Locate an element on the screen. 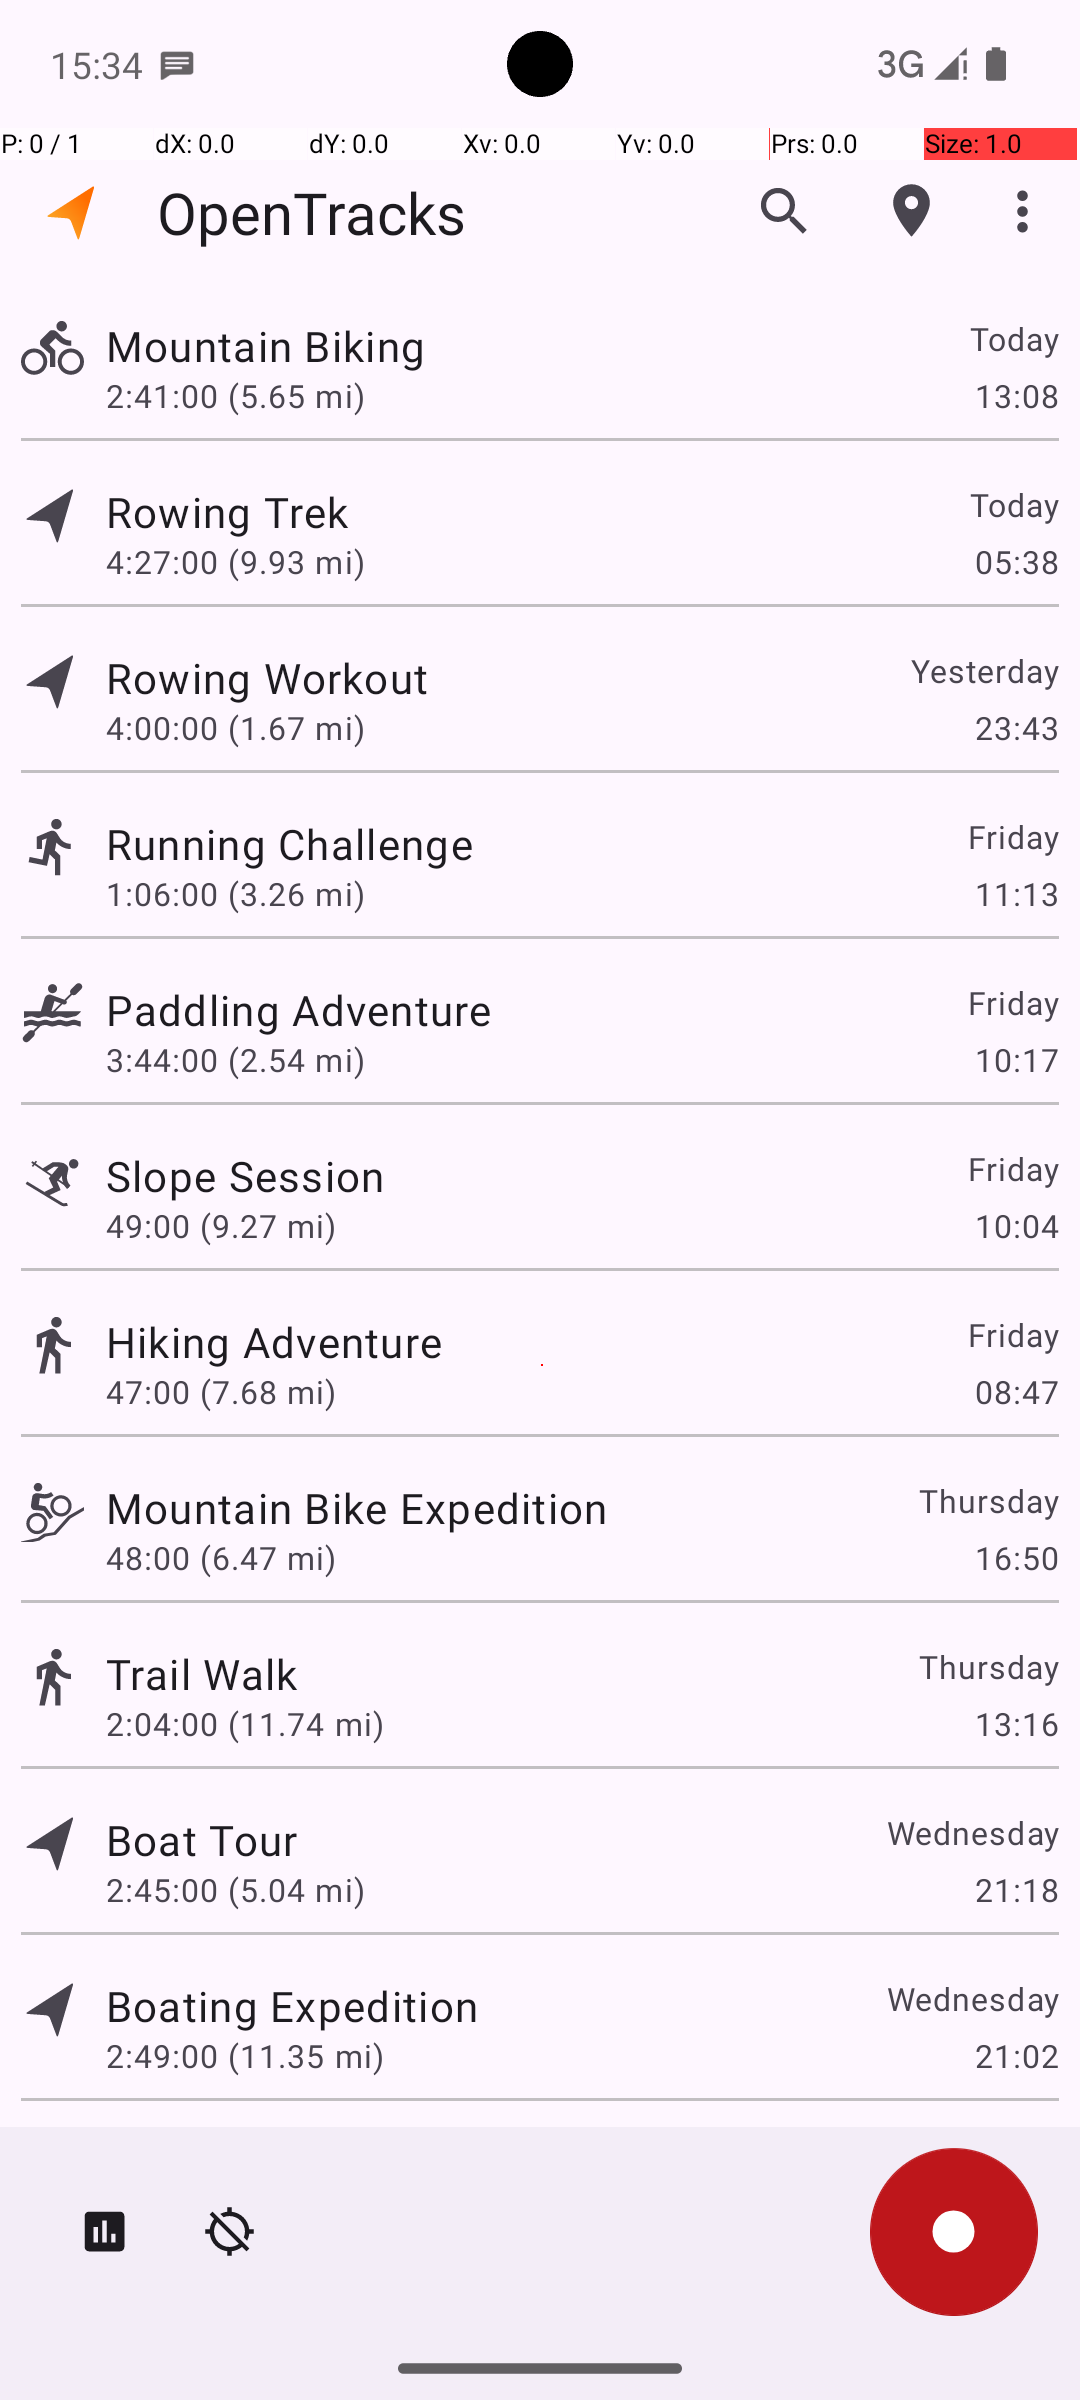 This screenshot has height=2400, width=1080. Thursday is located at coordinates (988, 1500).